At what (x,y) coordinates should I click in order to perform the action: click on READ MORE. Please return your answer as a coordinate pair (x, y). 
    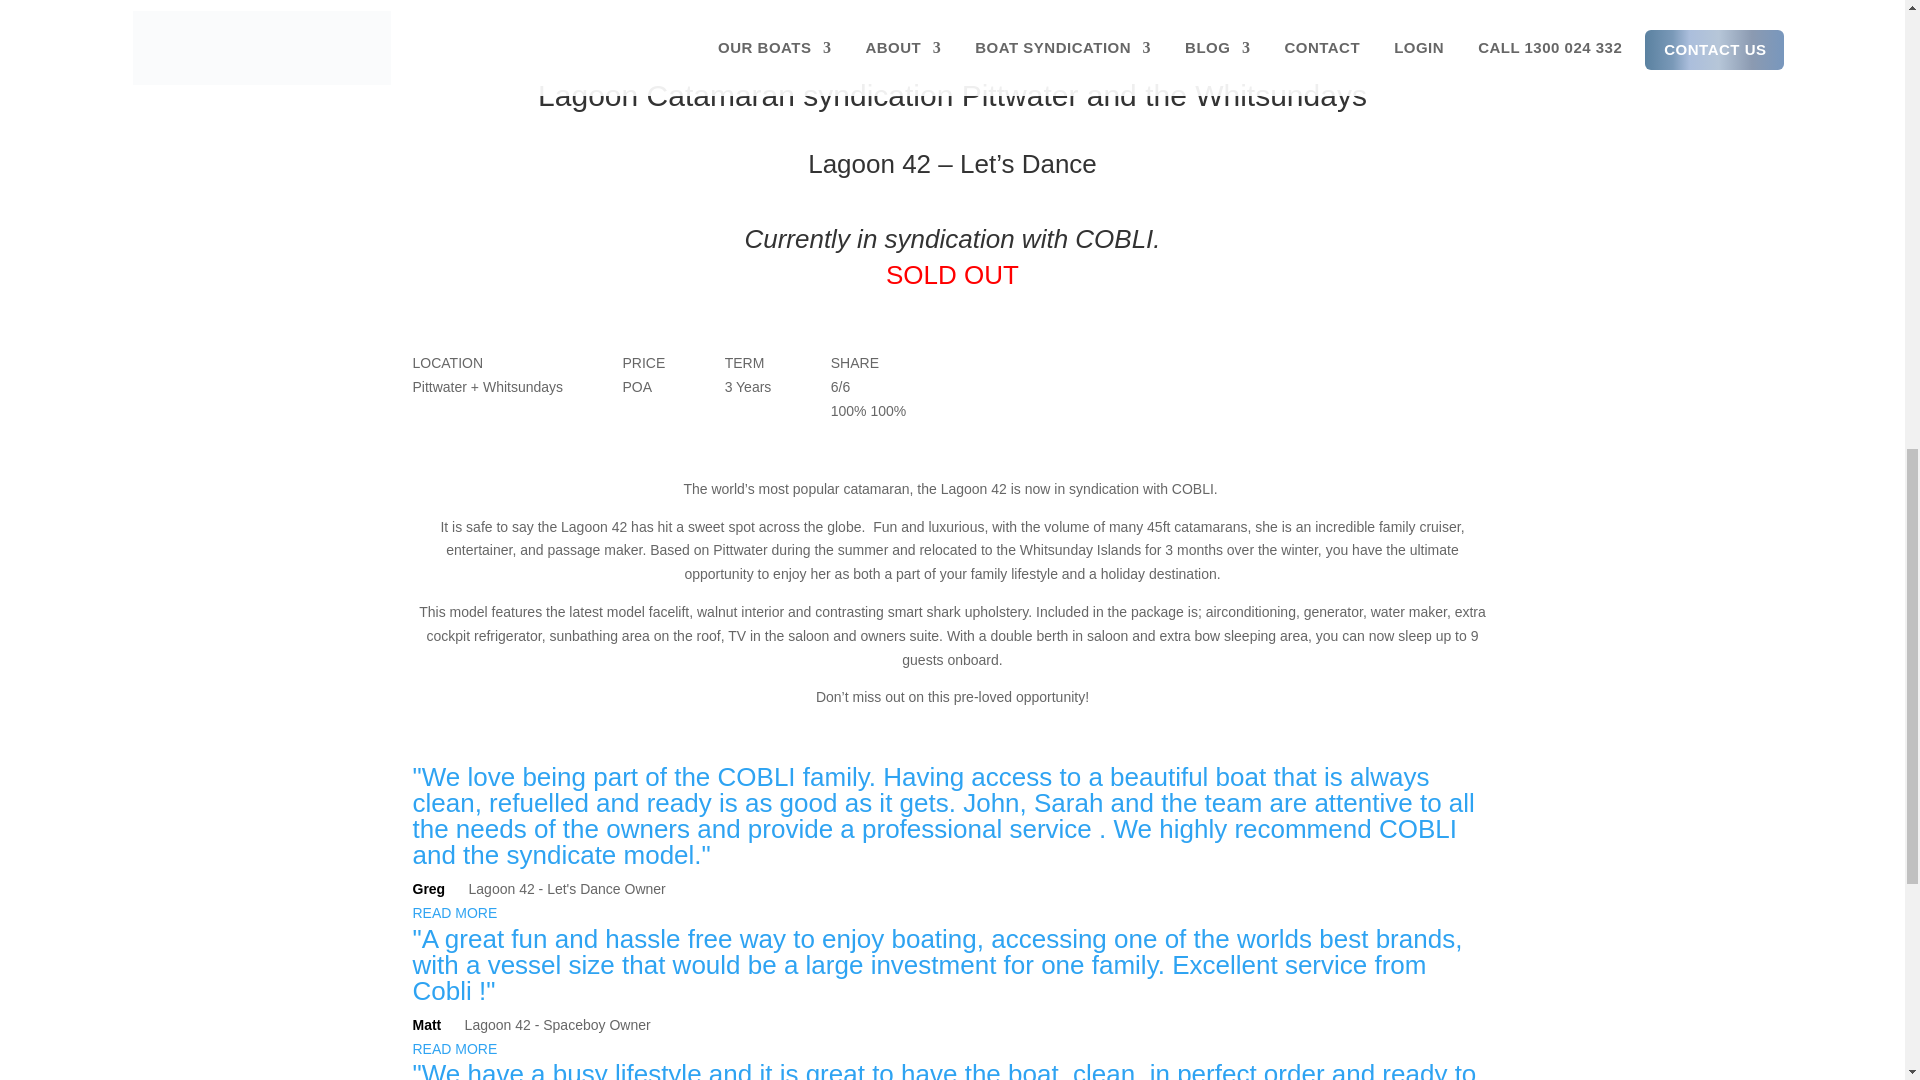
    Looking at the image, I should click on (454, 913).